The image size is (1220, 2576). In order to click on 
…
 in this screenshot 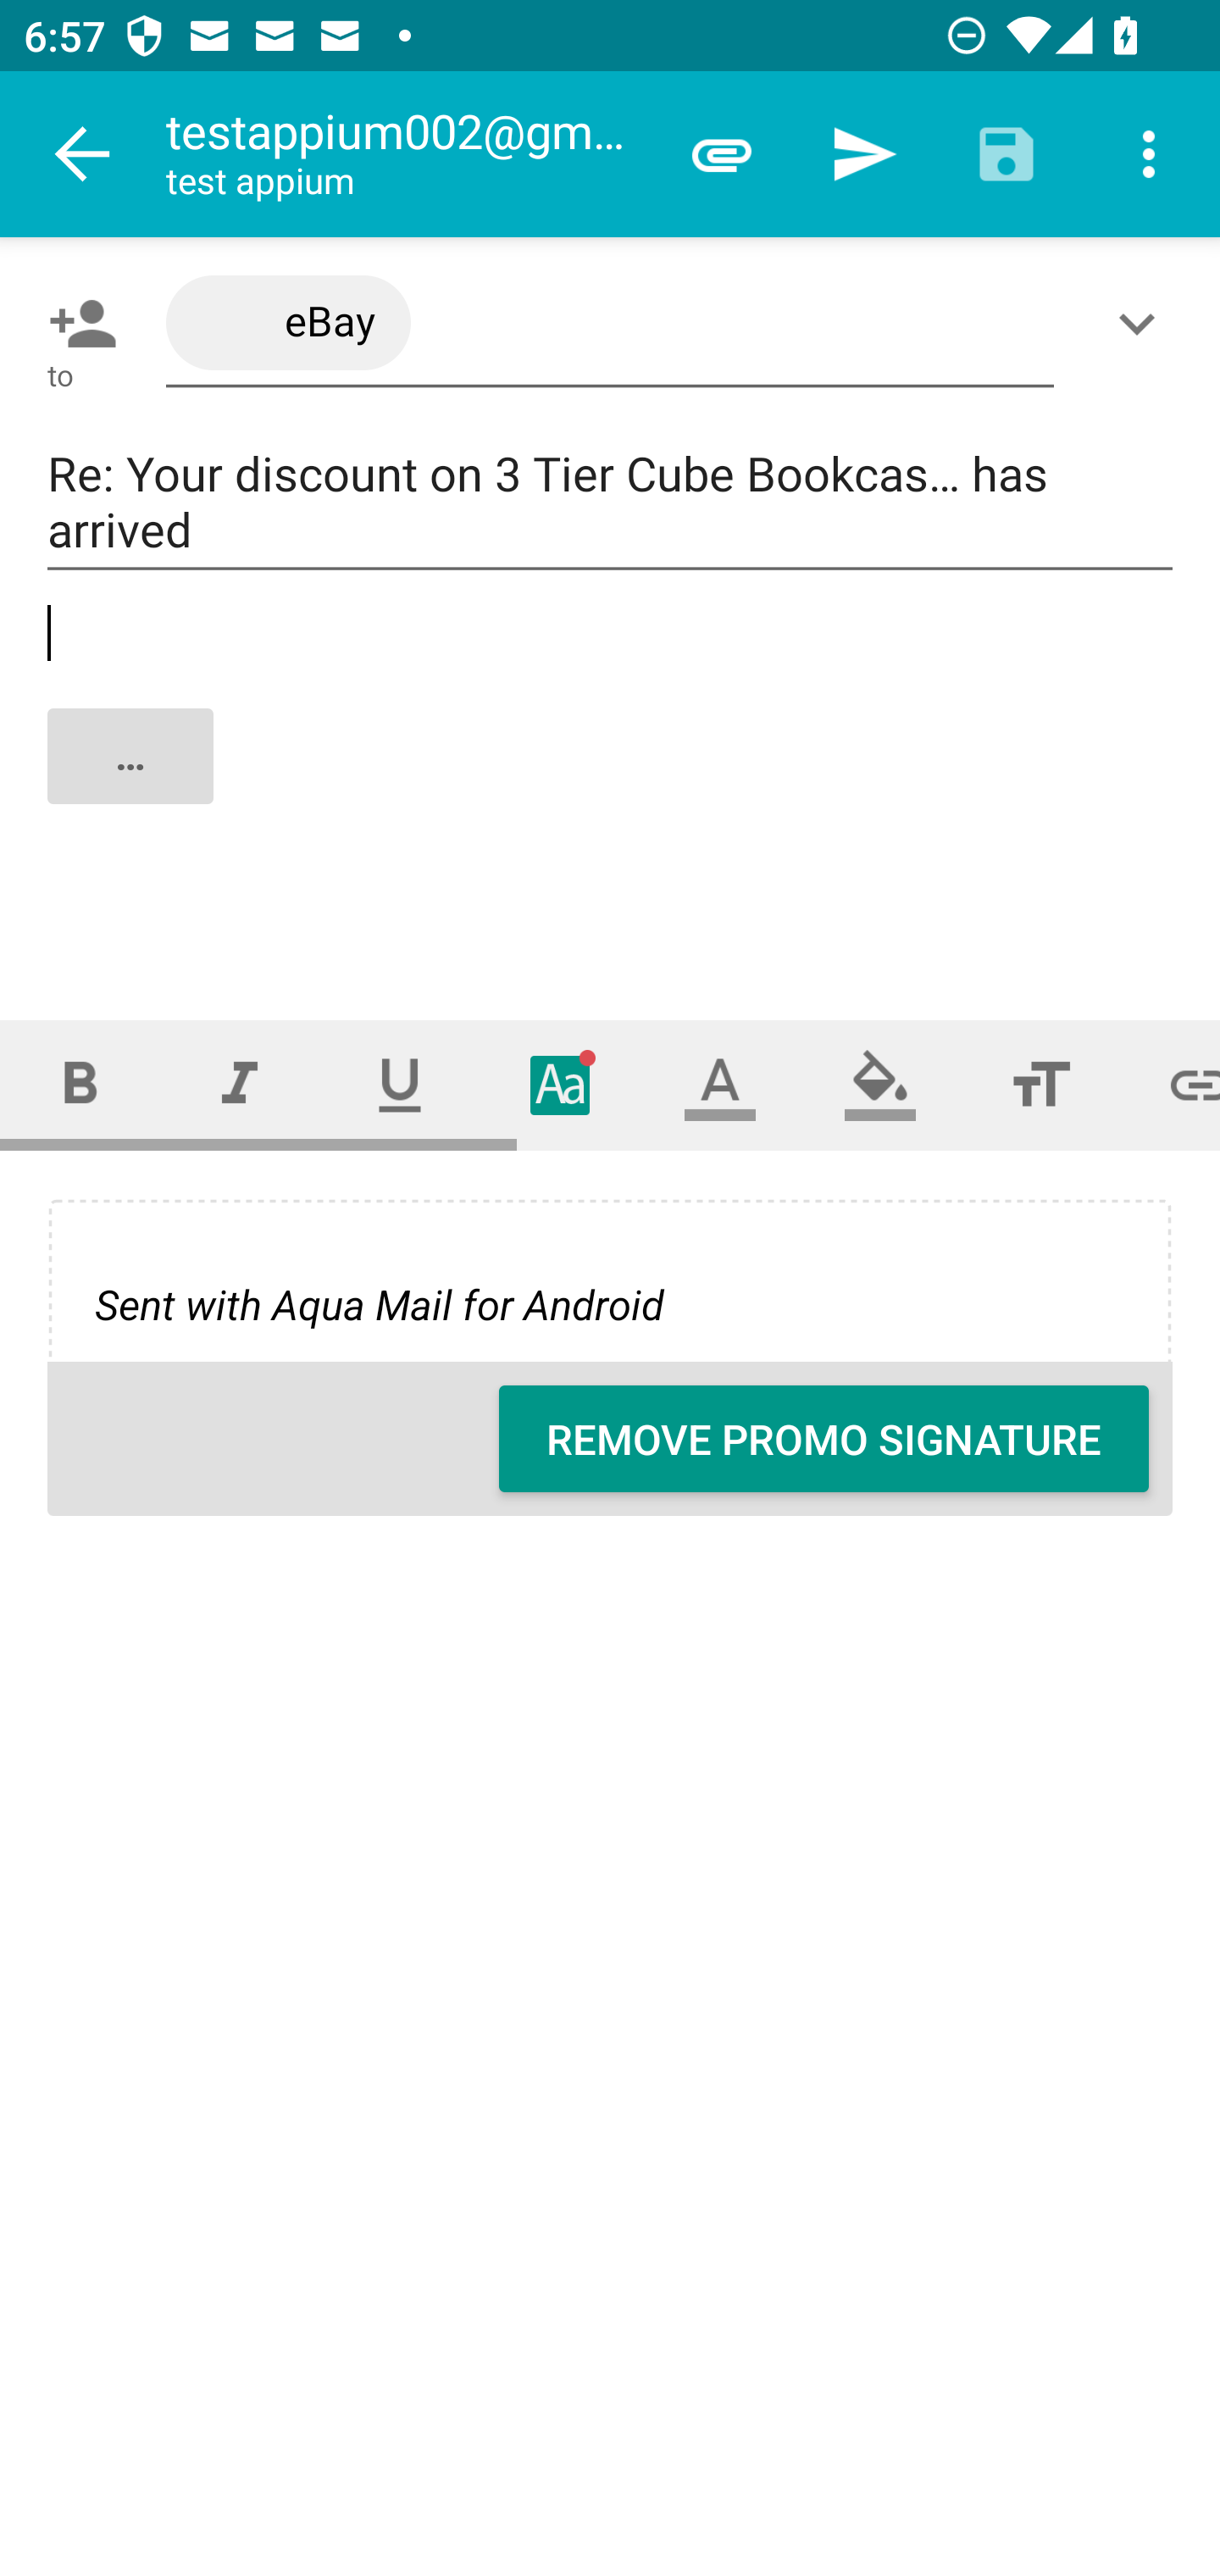, I will do `click(612, 784)`.